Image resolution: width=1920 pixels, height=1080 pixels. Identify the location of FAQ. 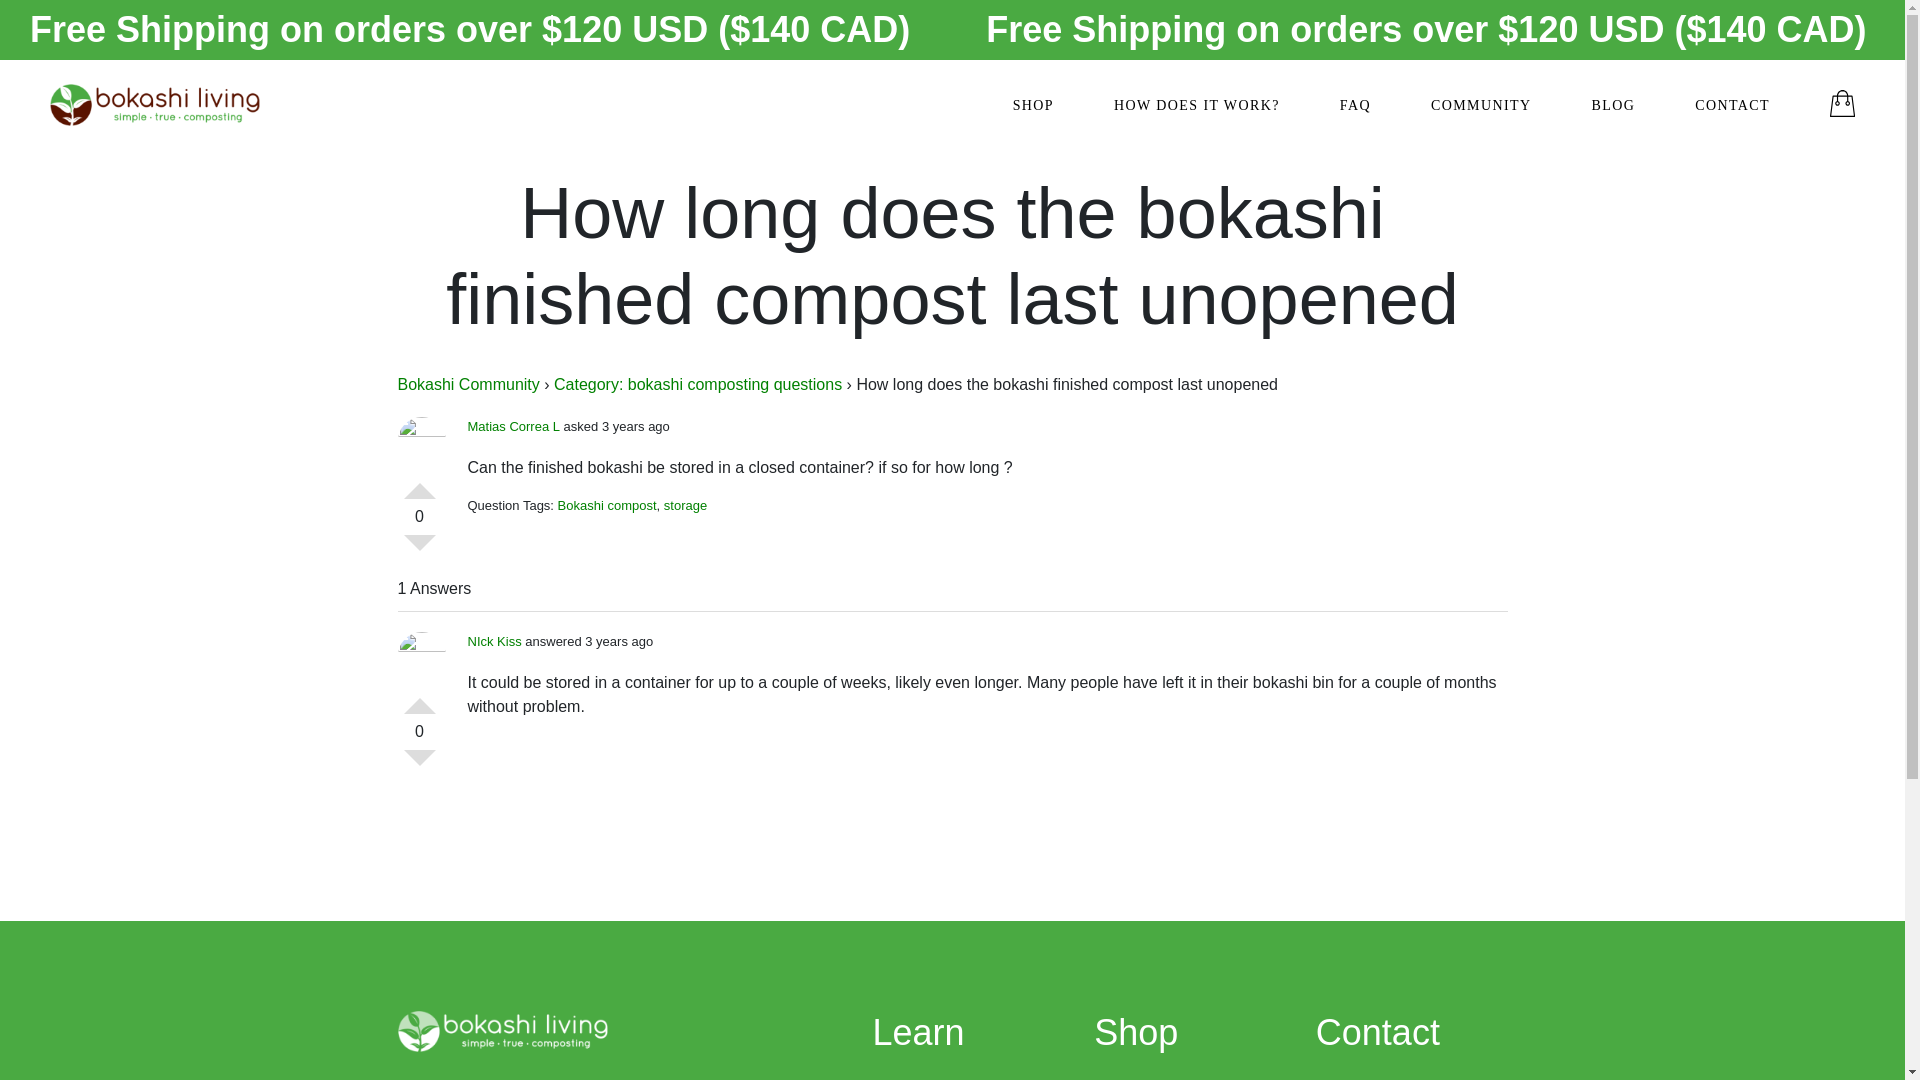
(1355, 106).